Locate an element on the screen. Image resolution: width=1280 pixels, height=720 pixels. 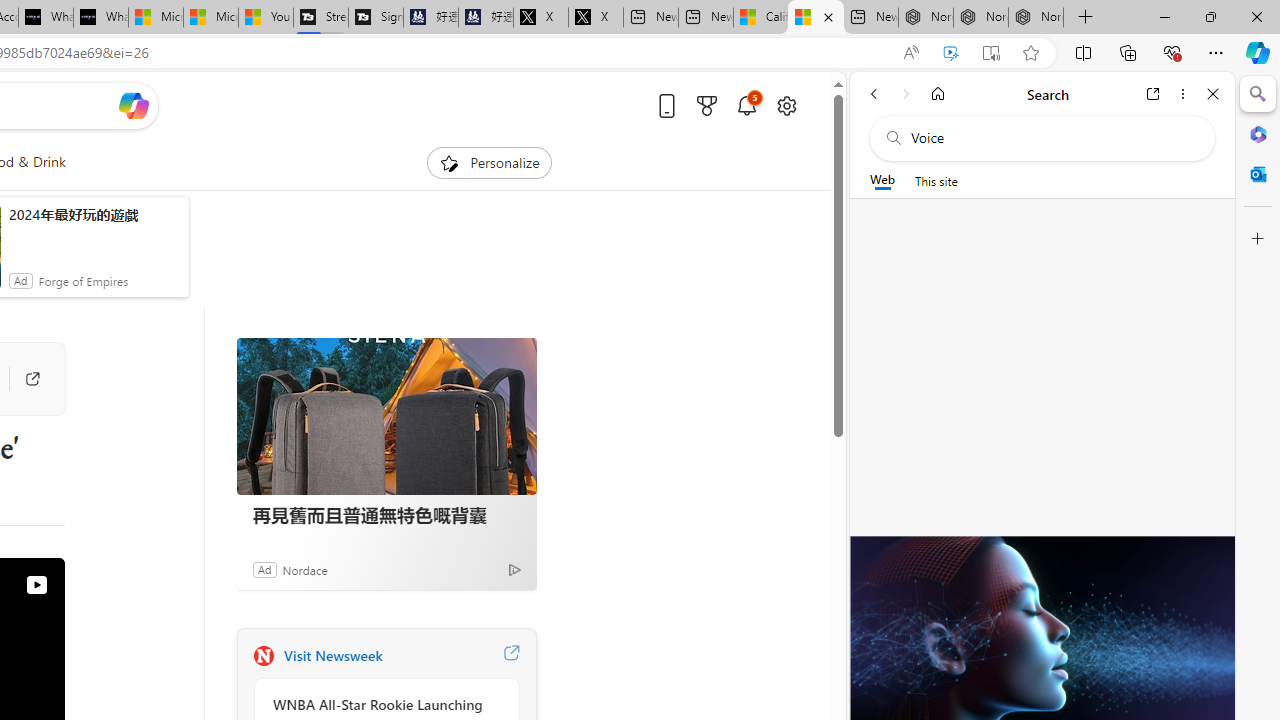
Nordace is located at coordinates (304, 569).